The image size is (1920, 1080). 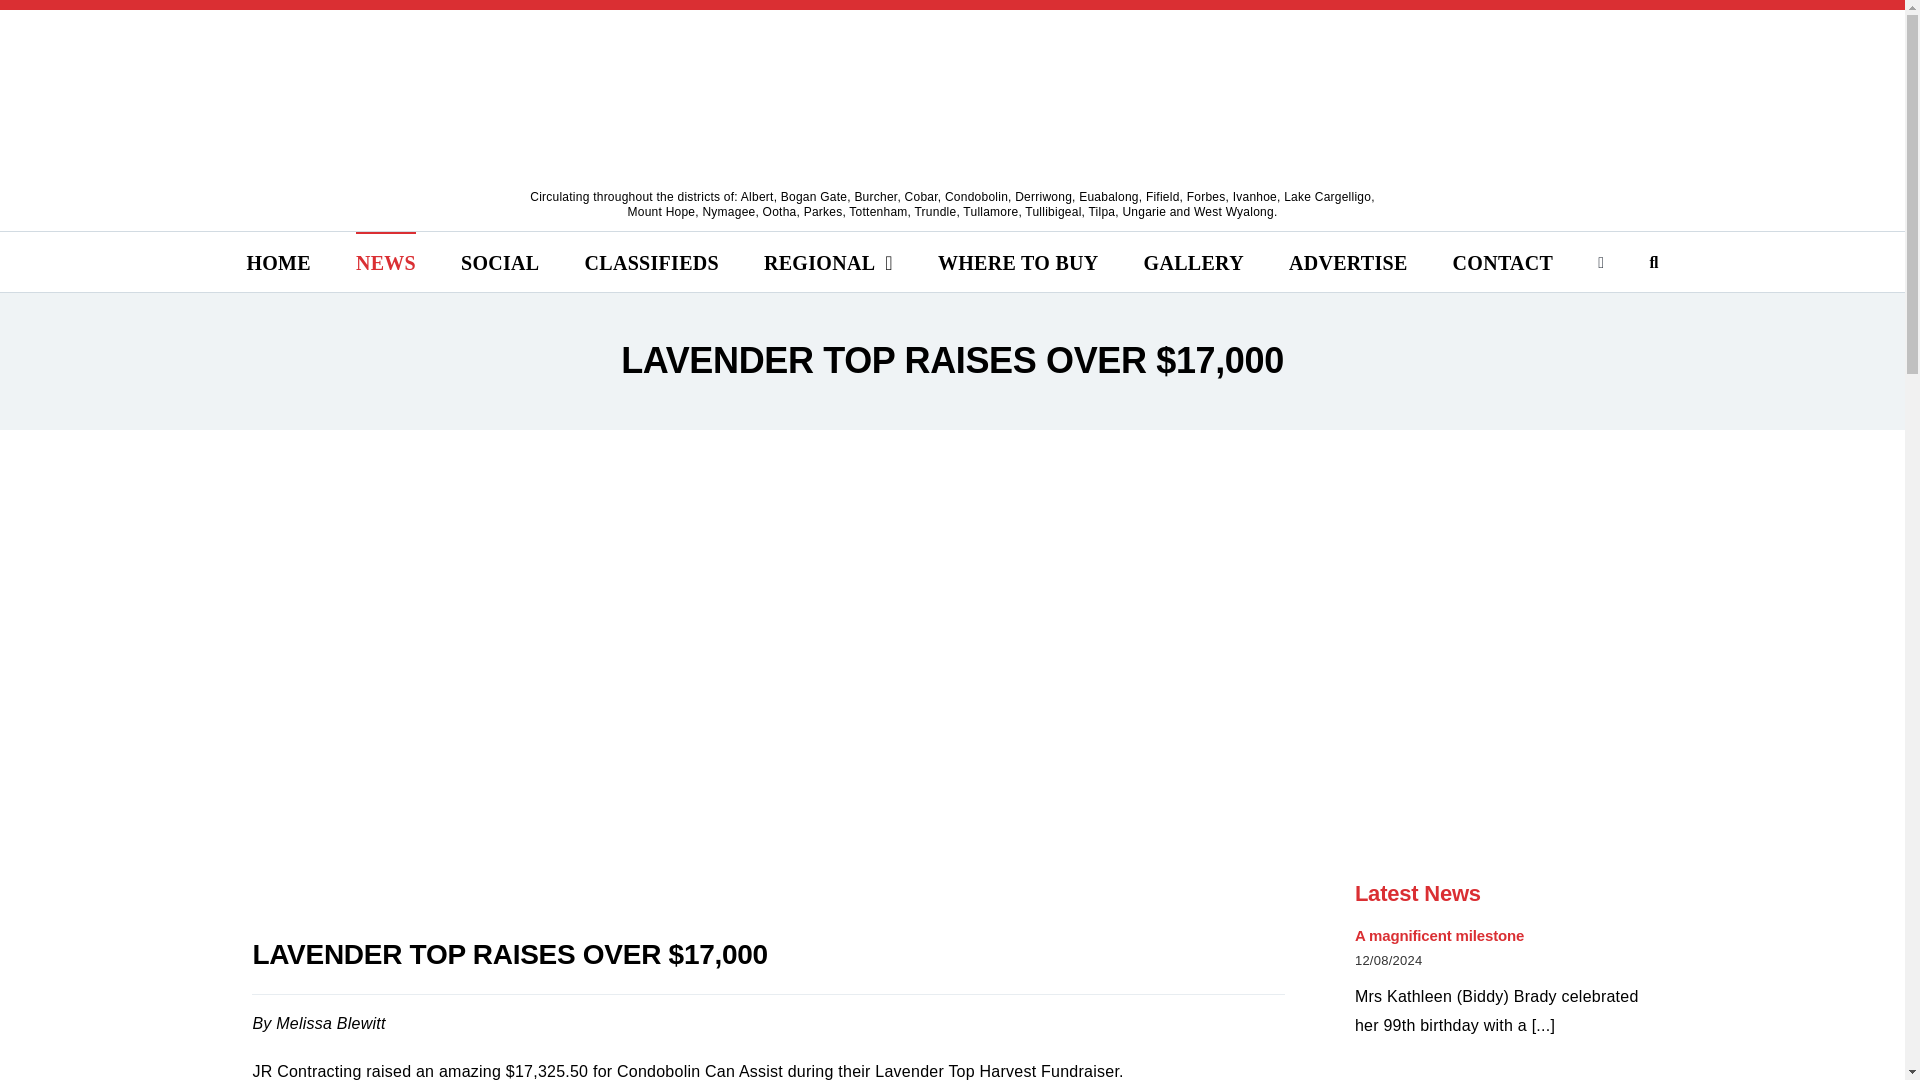 I want to click on HOME, so click(x=278, y=262).